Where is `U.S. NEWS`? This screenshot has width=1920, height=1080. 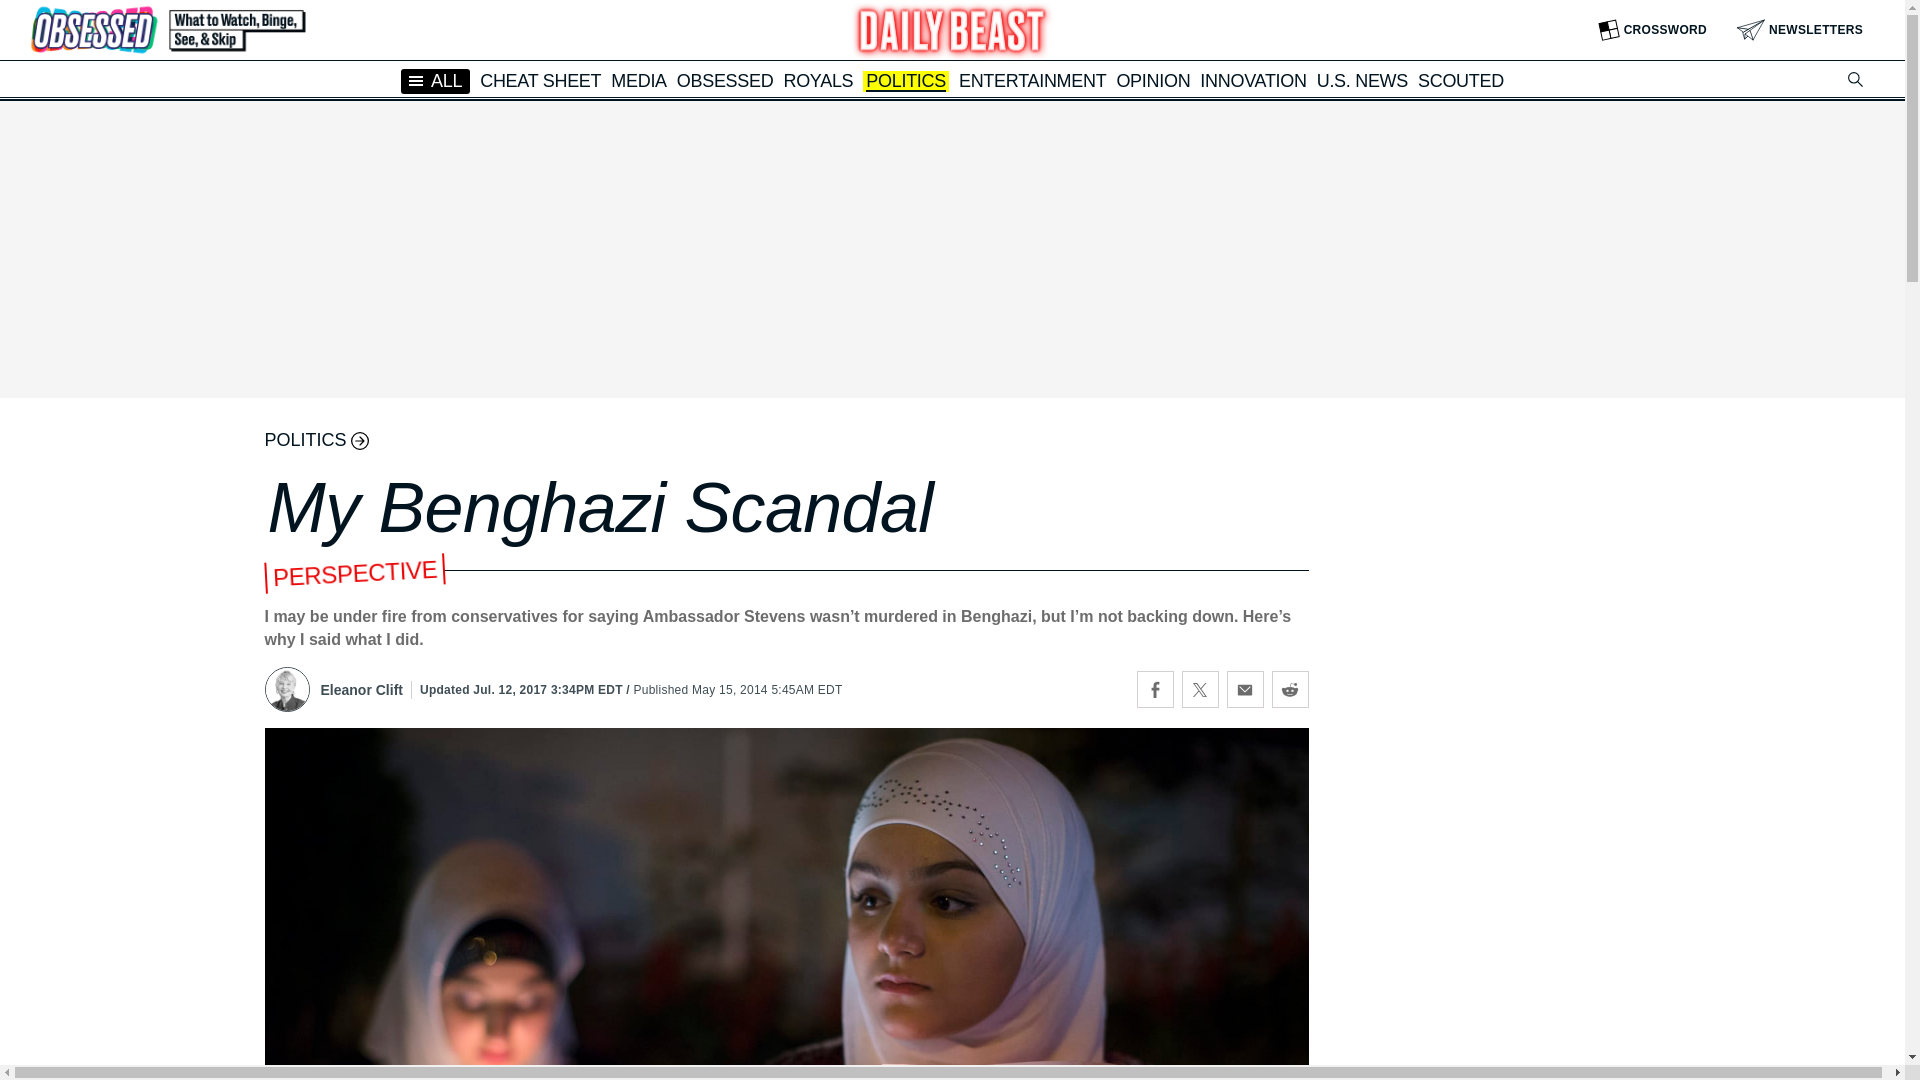
U.S. NEWS is located at coordinates (1362, 80).